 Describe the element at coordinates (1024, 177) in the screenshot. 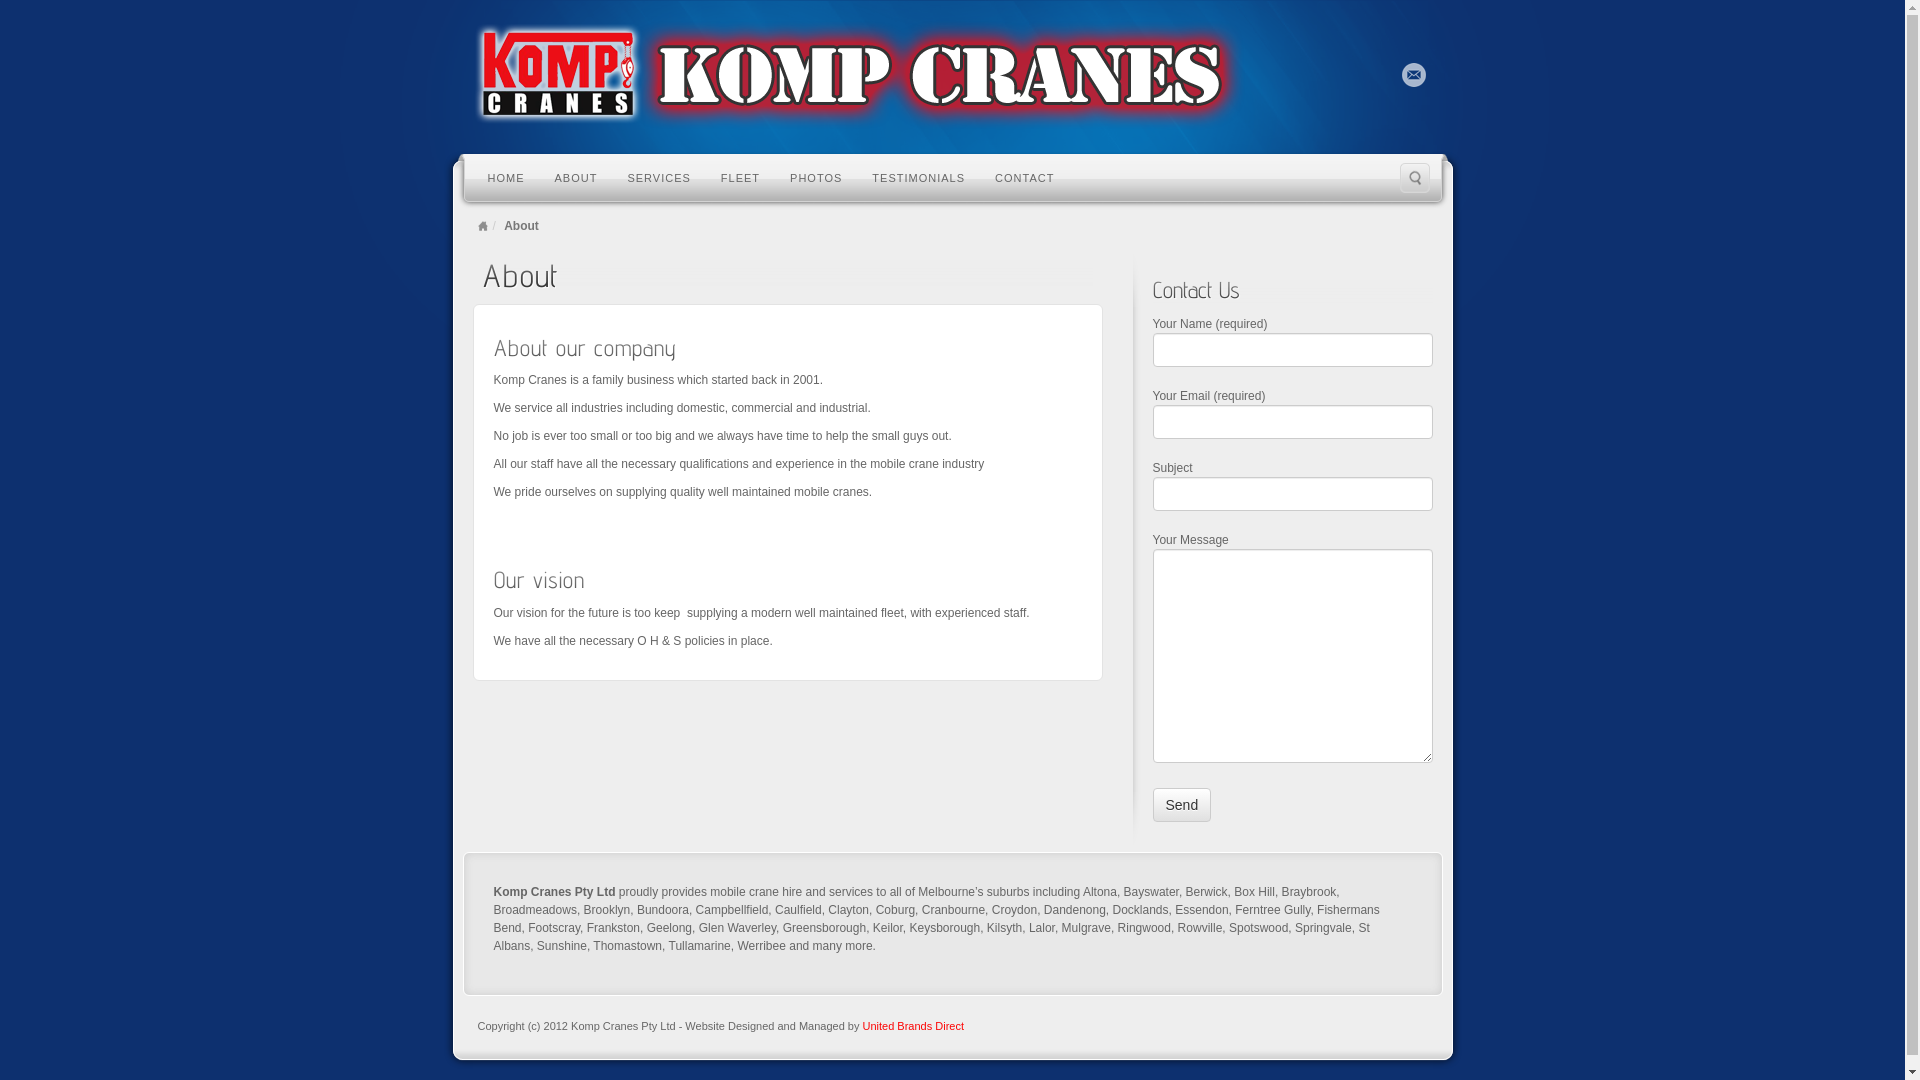

I see `CONTACT` at that location.